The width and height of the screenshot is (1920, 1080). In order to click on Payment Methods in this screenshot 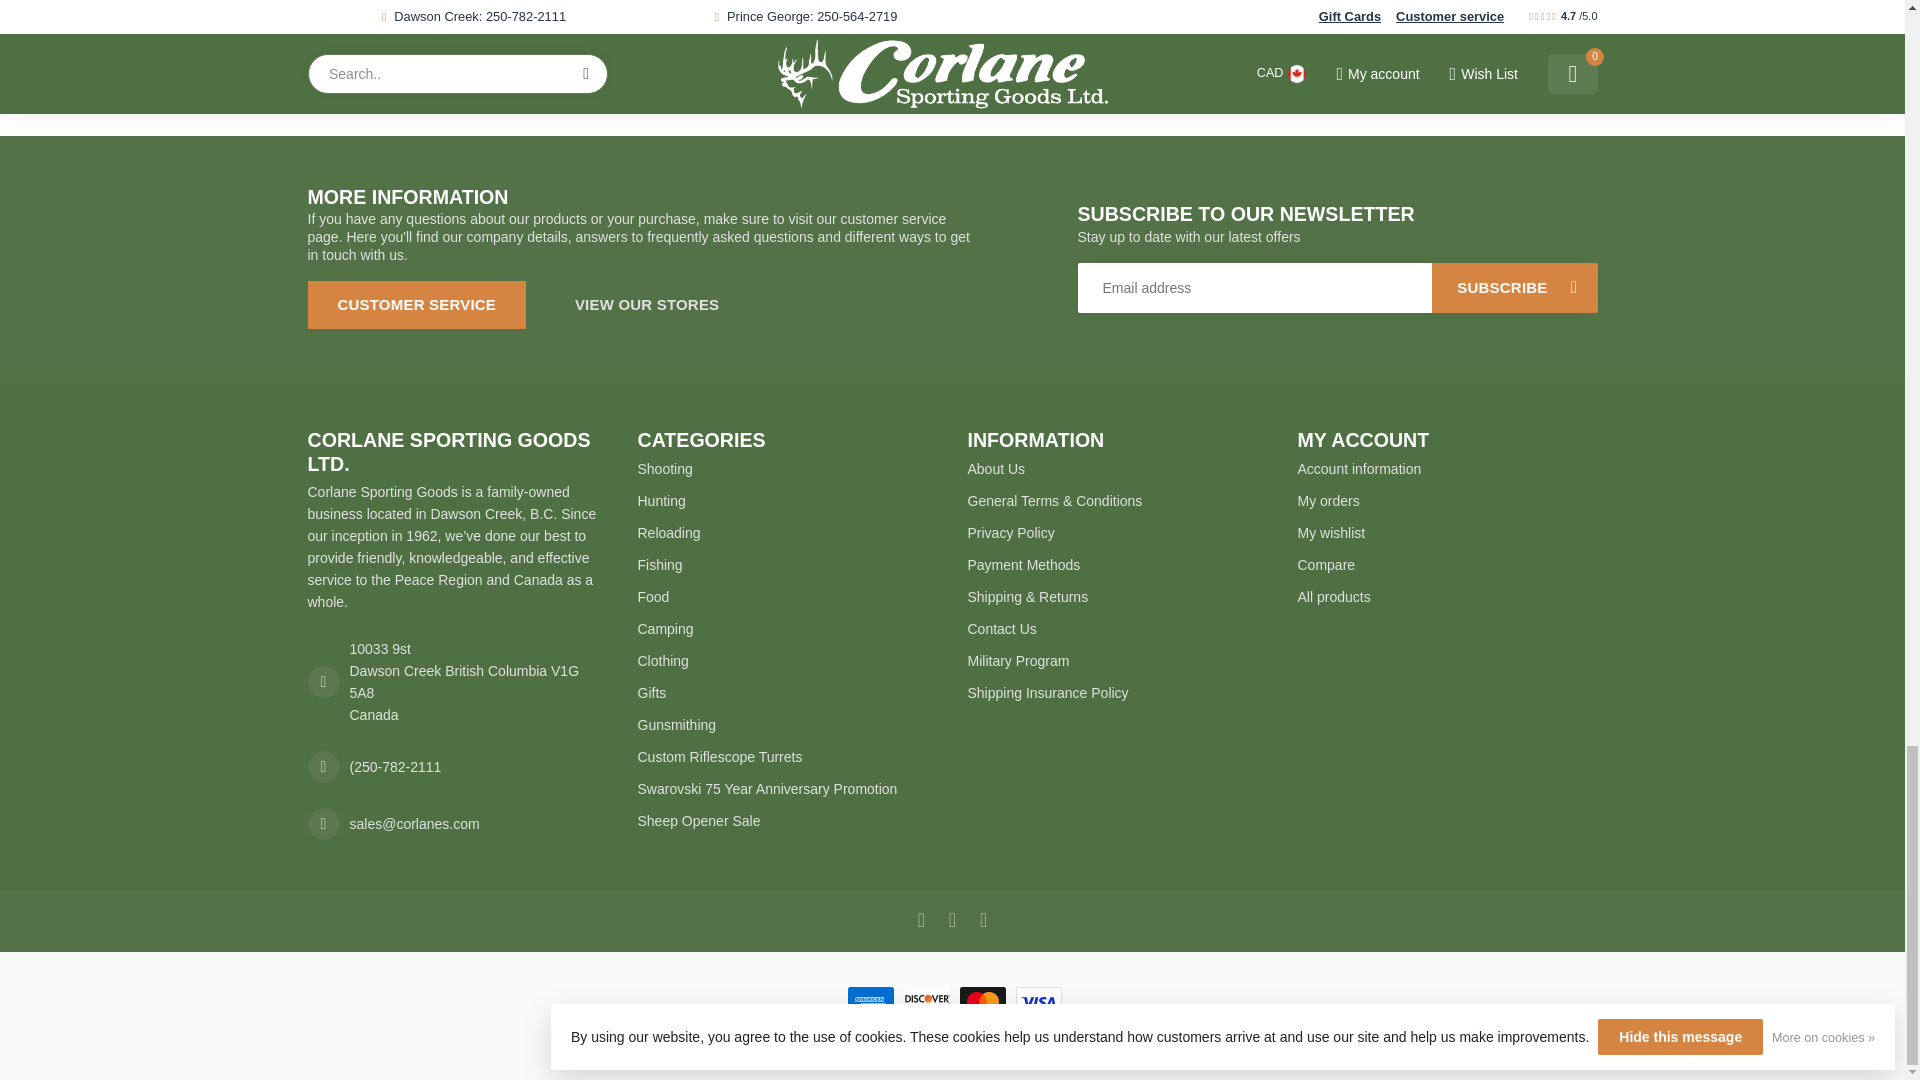, I will do `click(1117, 564)`.